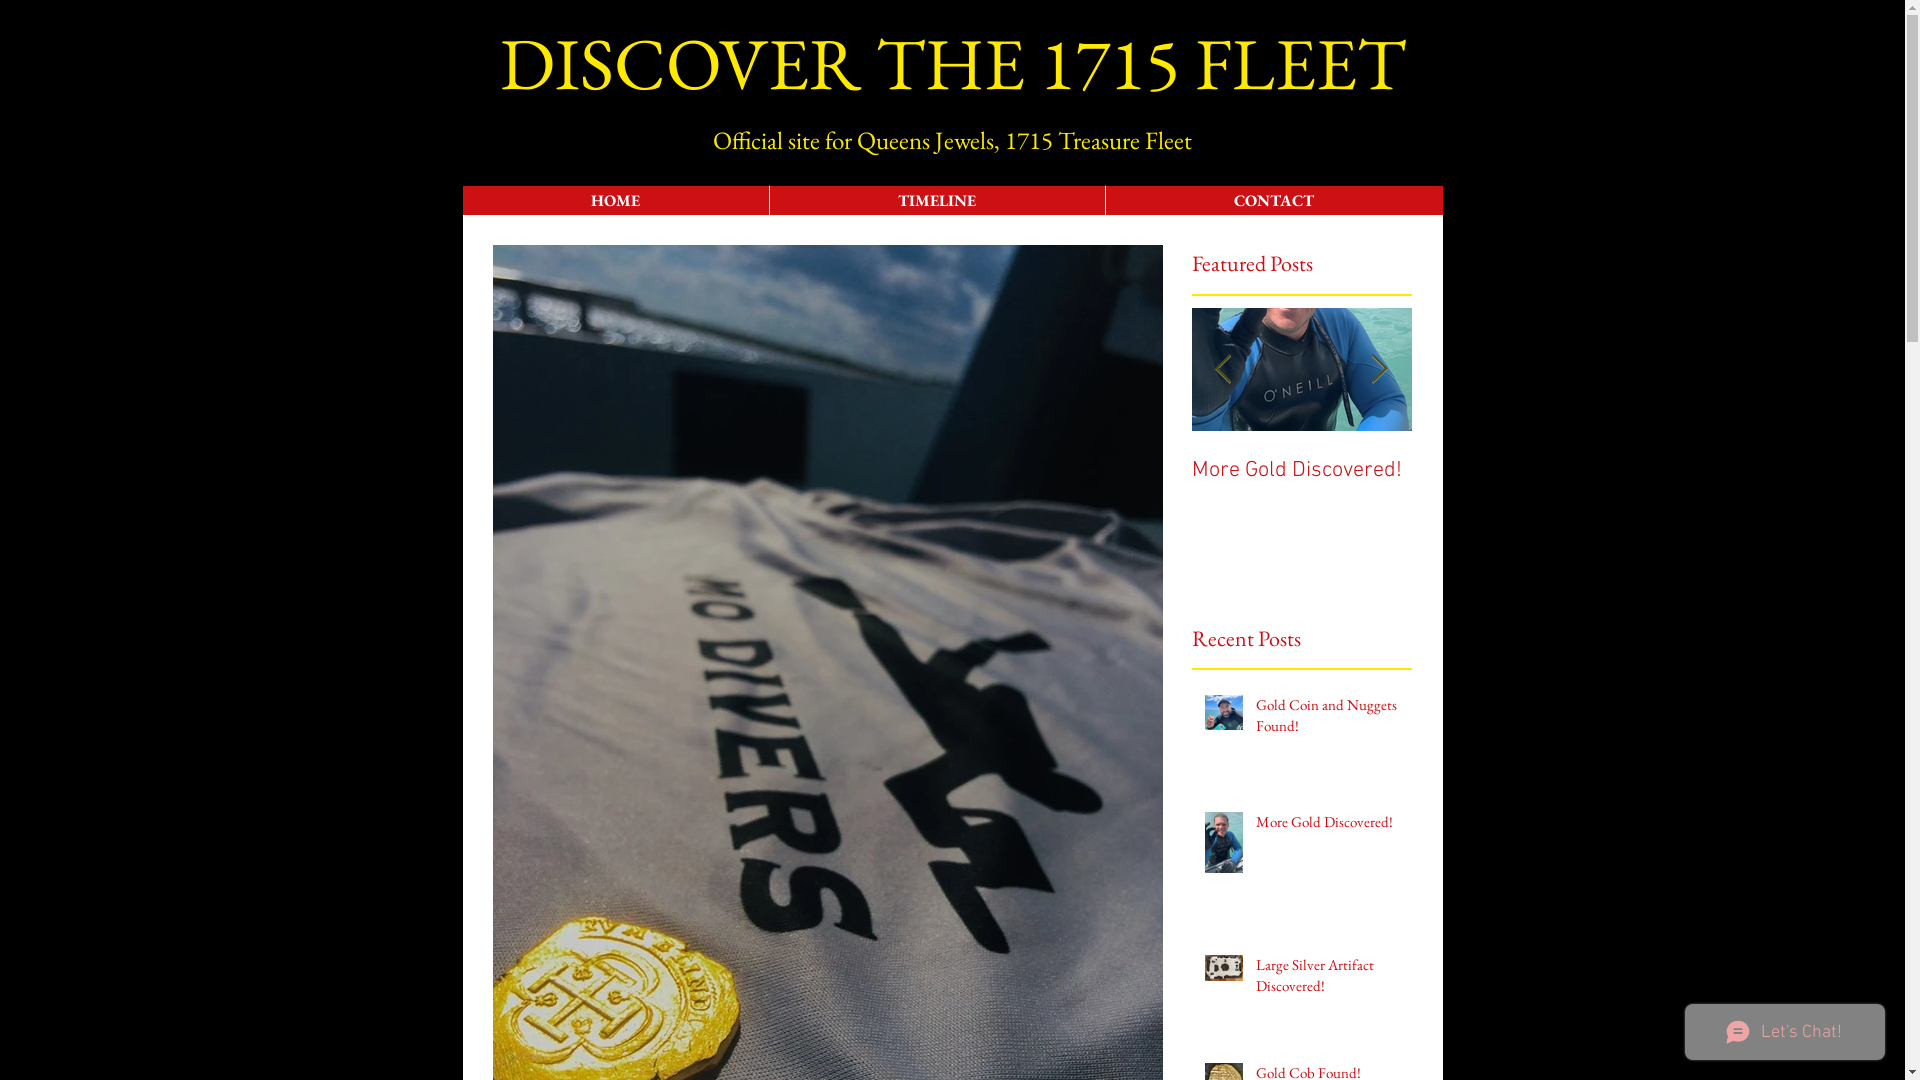 This screenshot has width=1920, height=1080. I want to click on HOME, so click(615, 200).